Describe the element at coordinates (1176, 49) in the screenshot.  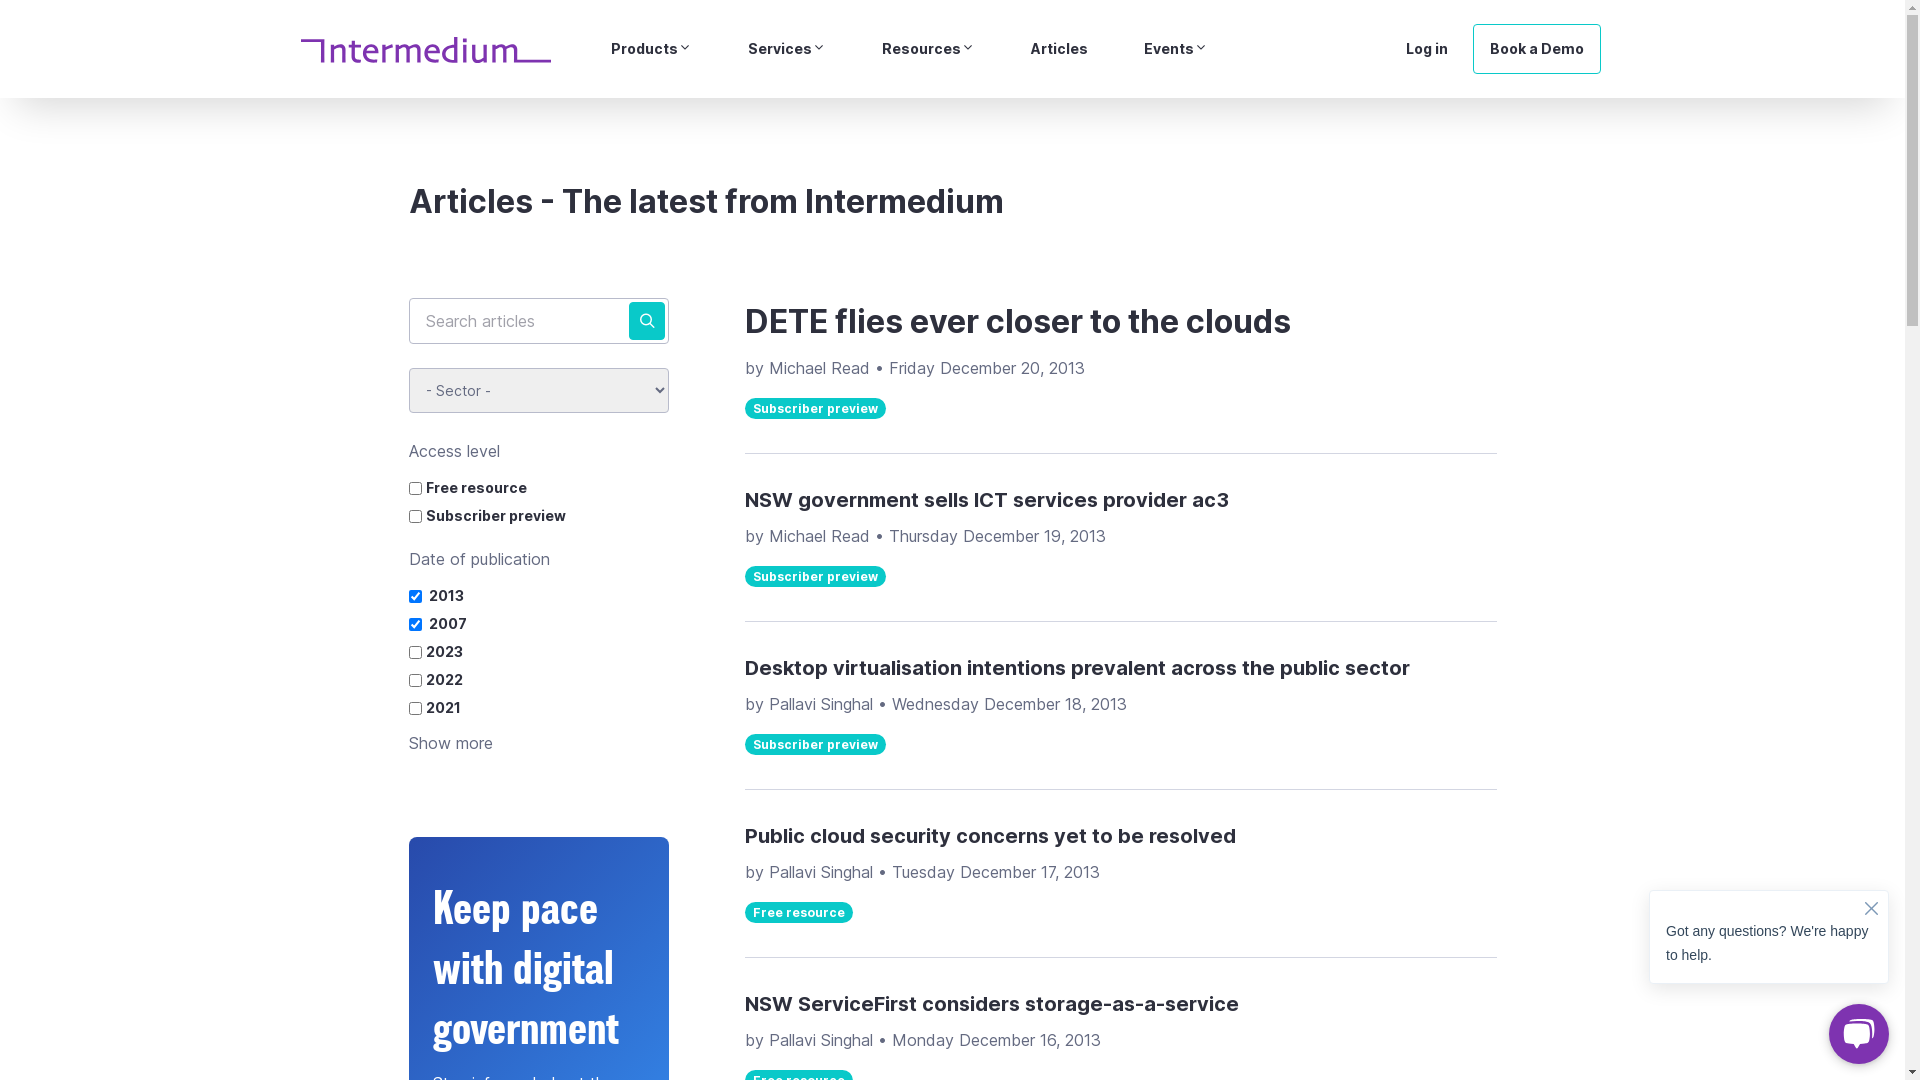
I see `Events` at that location.